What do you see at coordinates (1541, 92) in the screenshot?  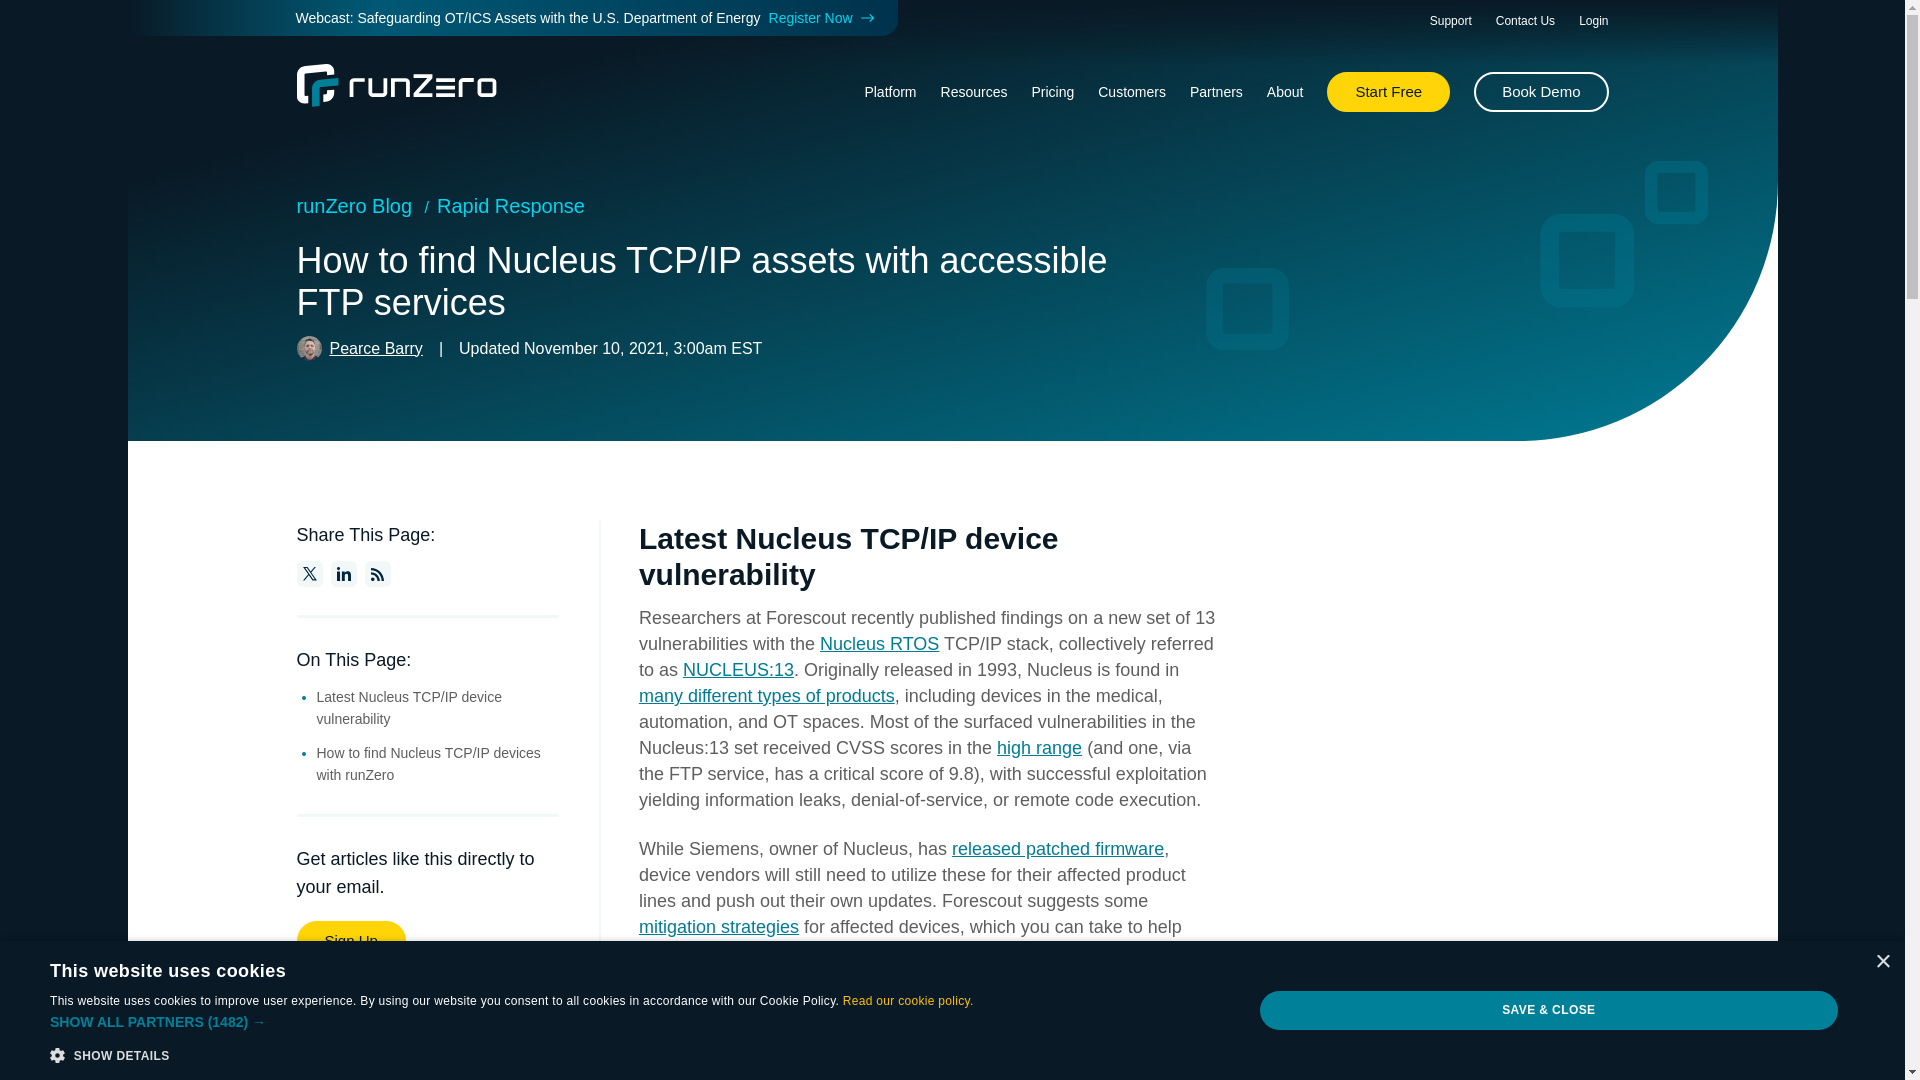 I see `Book Demo` at bounding box center [1541, 92].